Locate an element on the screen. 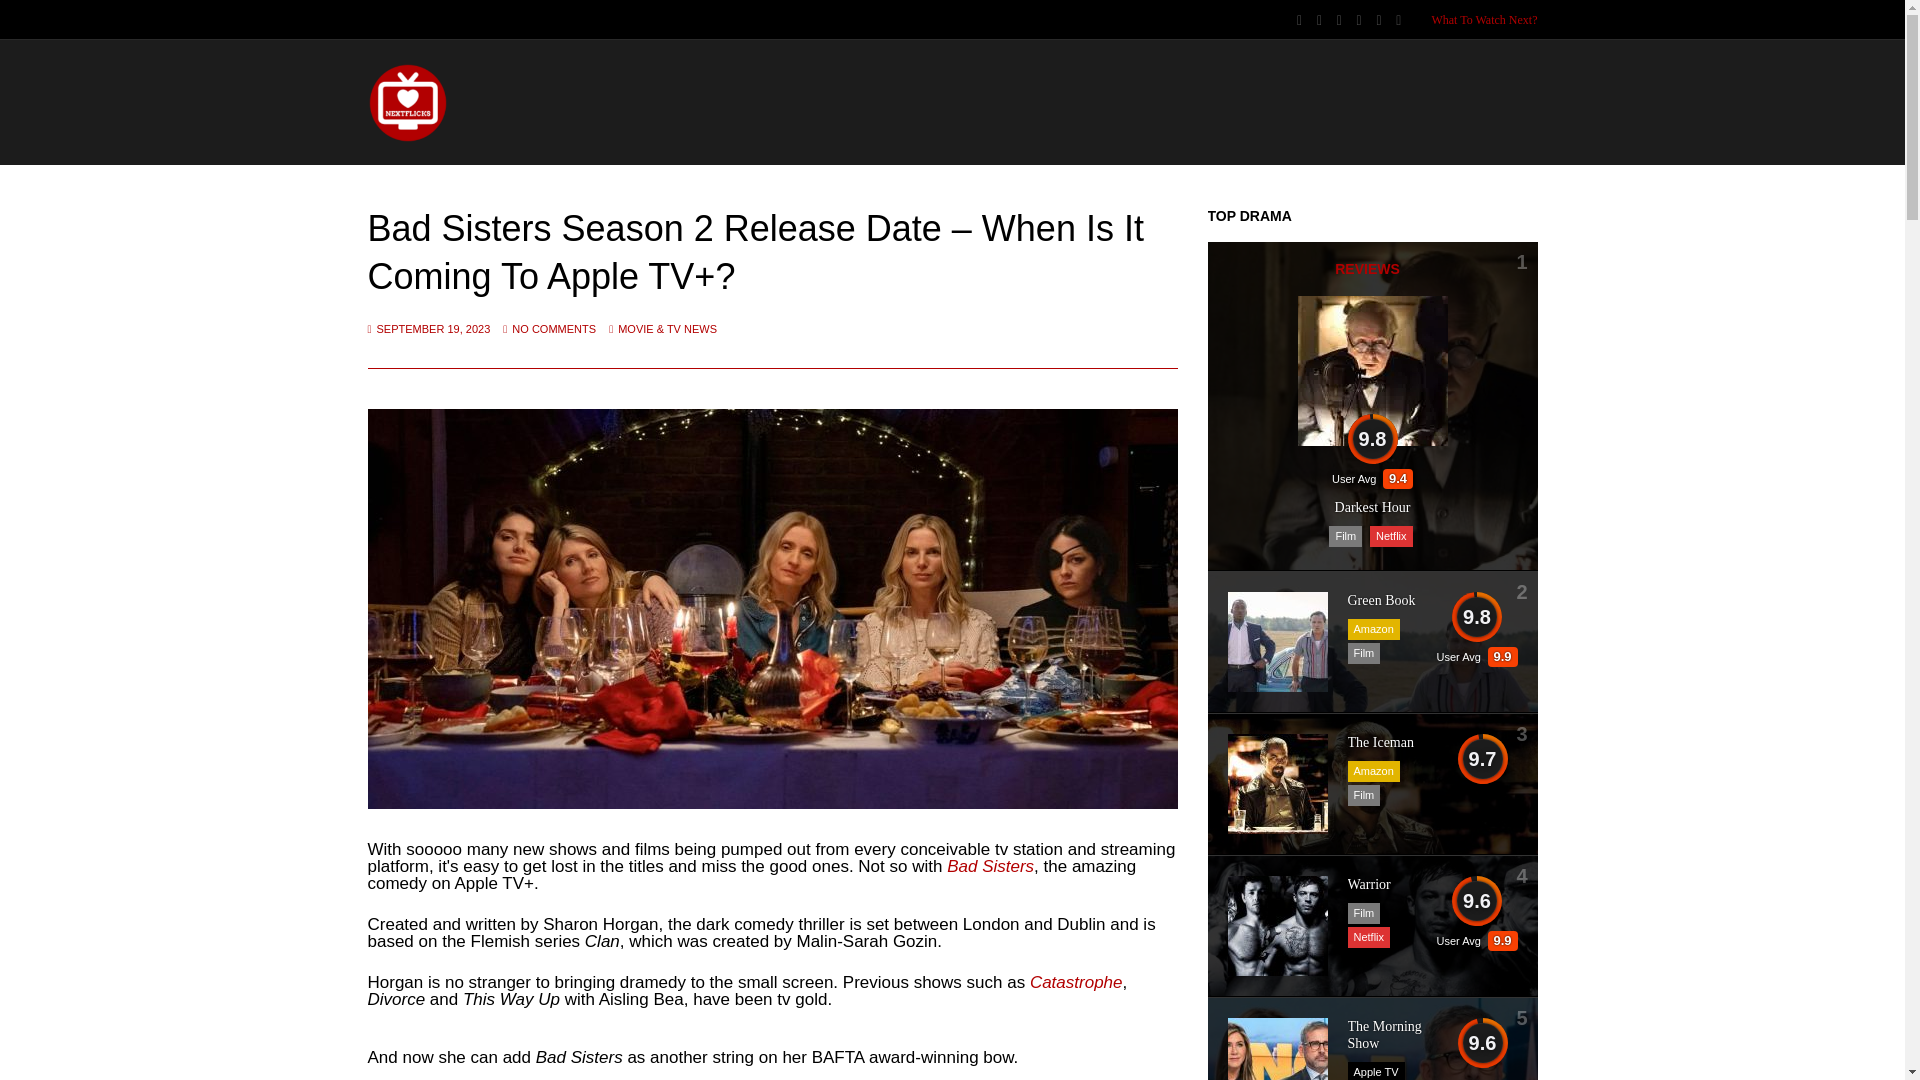 This screenshot has height=1080, width=1920. NextFlicks is located at coordinates (408, 138).